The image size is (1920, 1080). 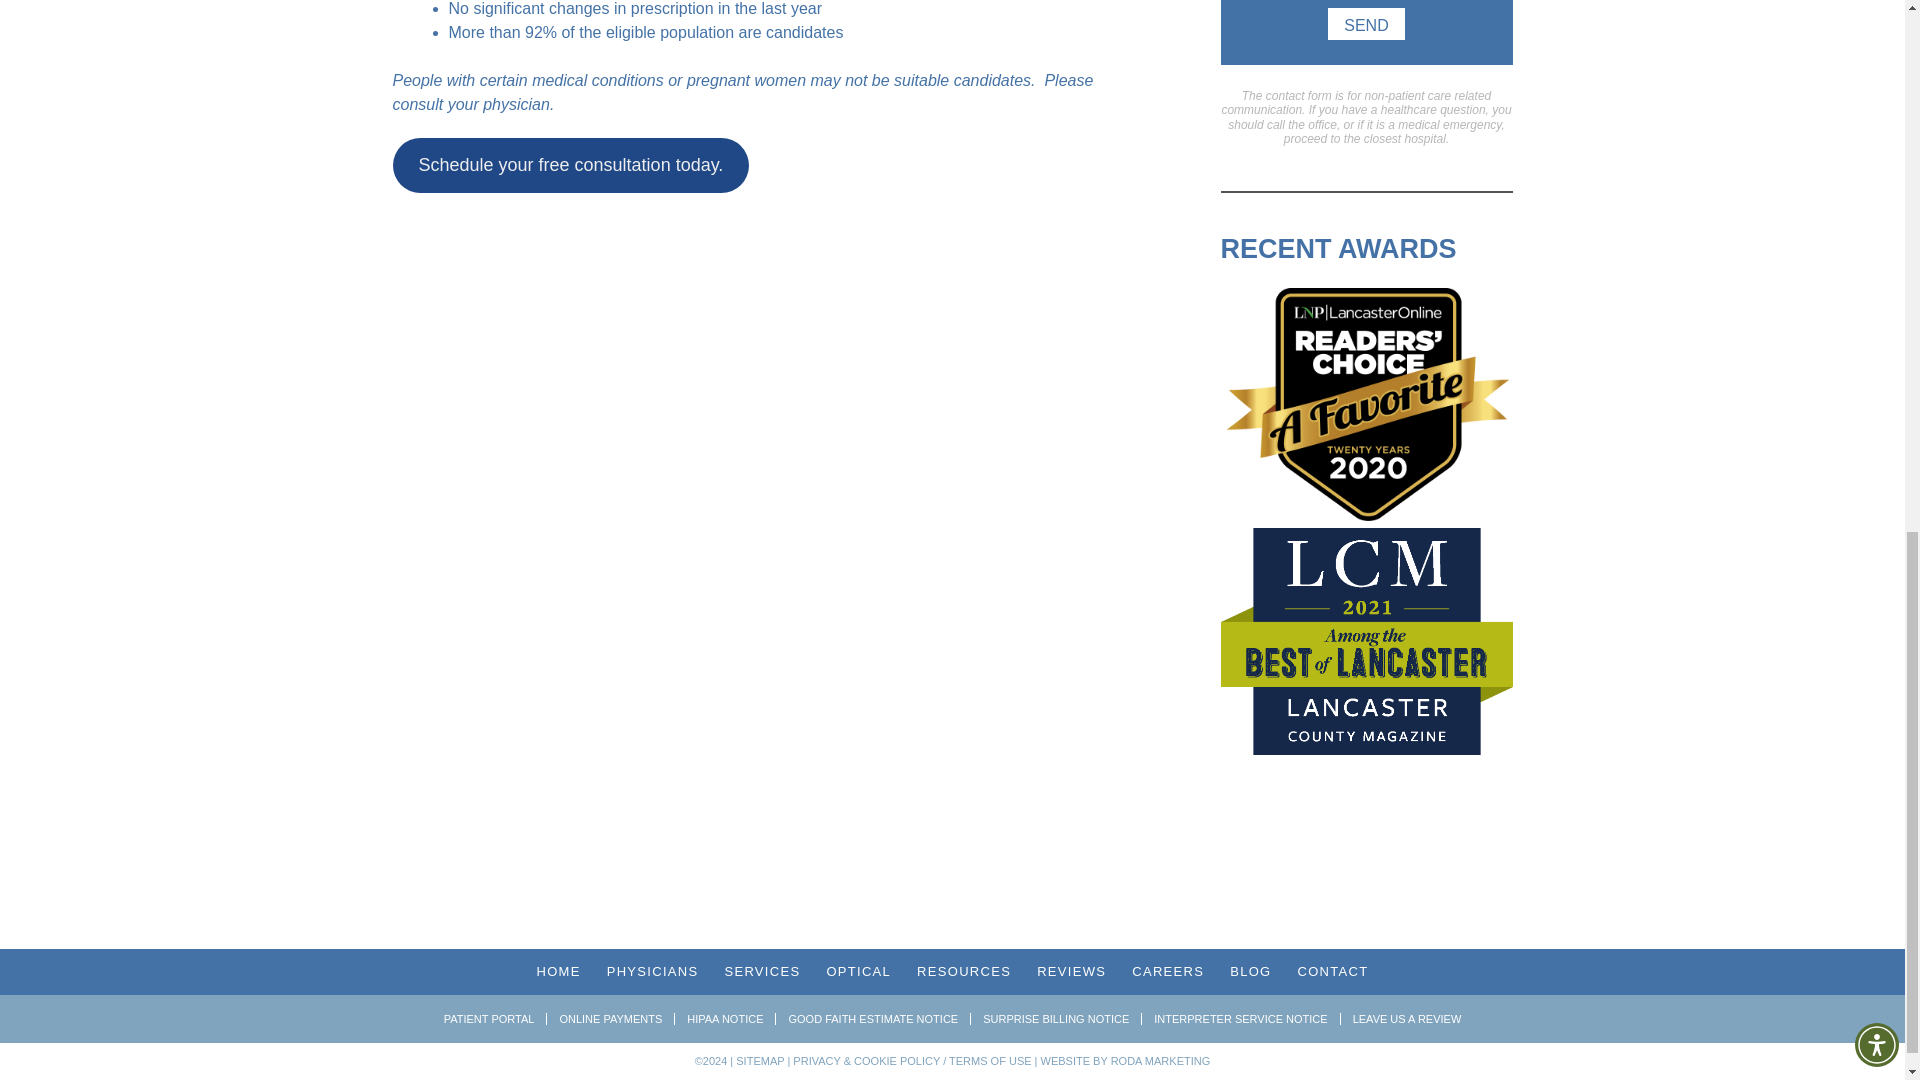 What do you see at coordinates (1366, 23) in the screenshot?
I see `Send` at bounding box center [1366, 23].